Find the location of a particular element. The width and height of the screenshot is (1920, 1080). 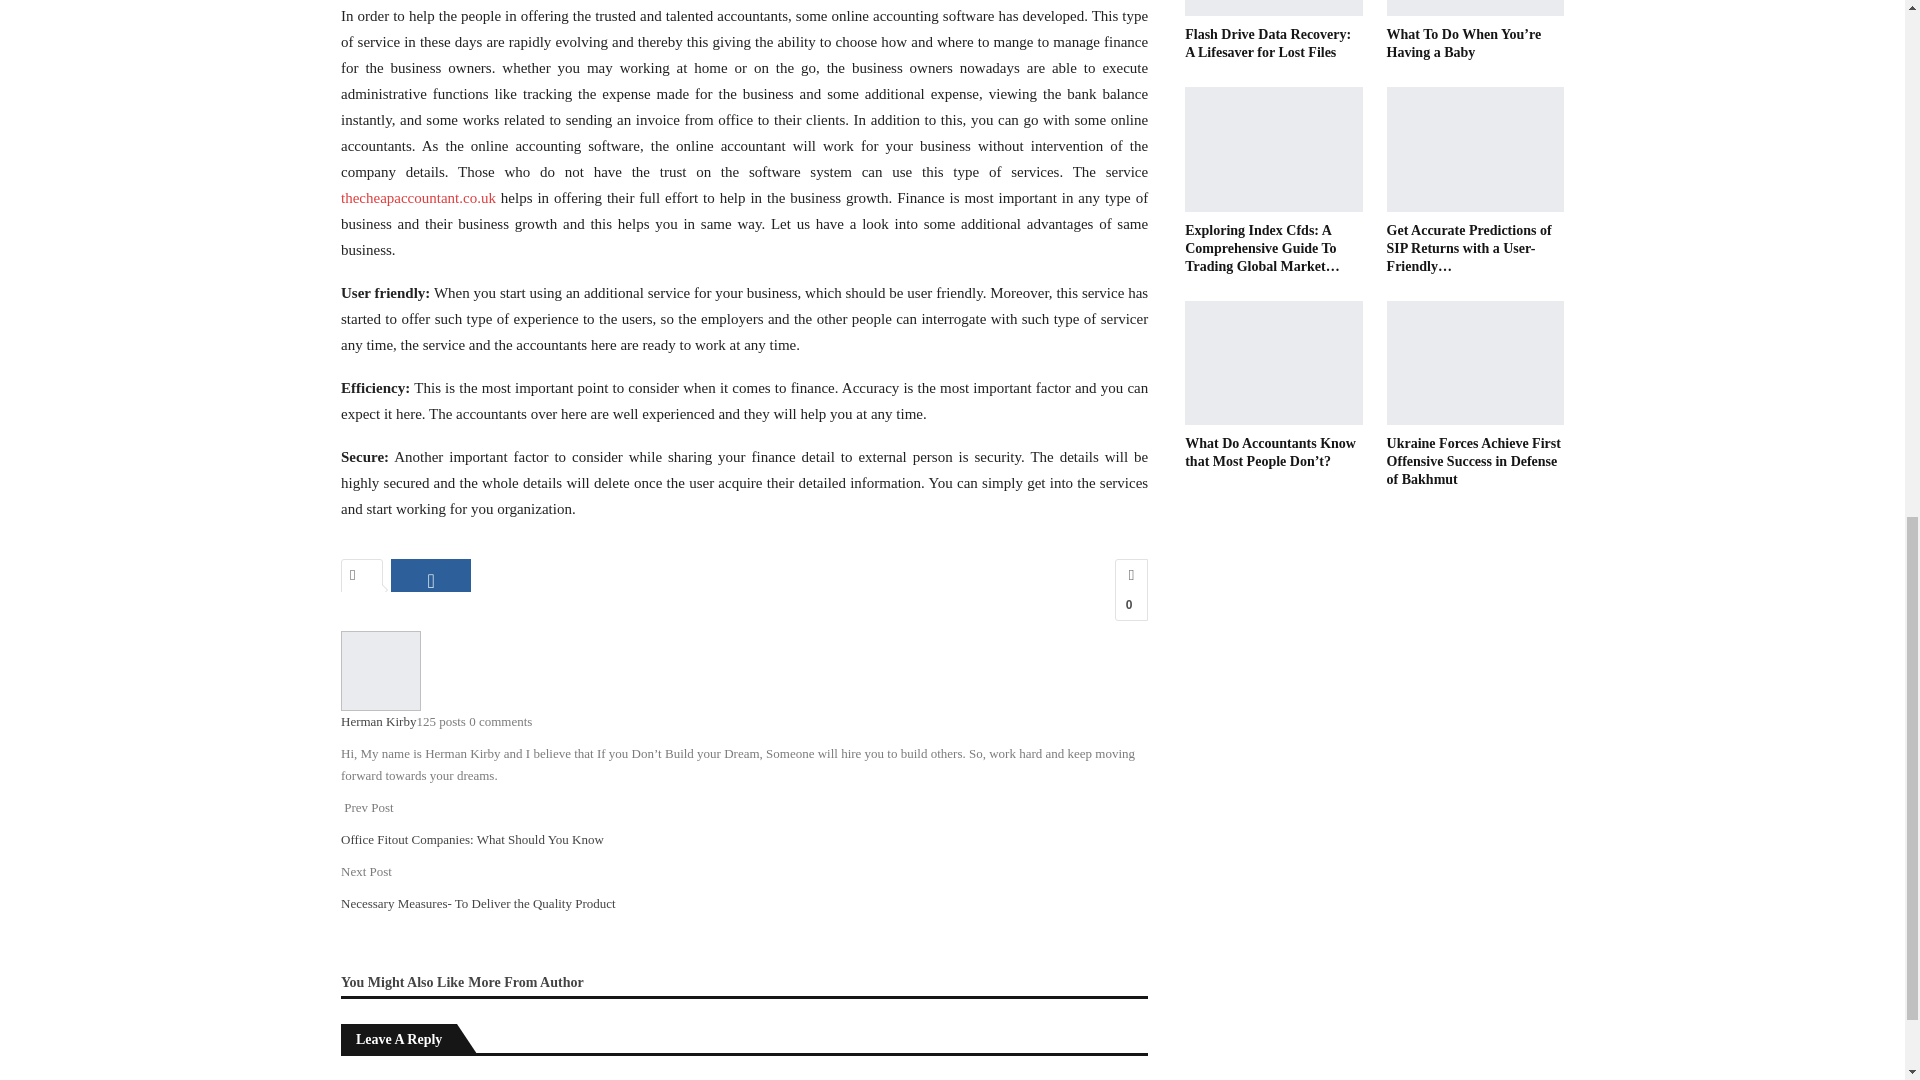

More From Author is located at coordinates (526, 982).